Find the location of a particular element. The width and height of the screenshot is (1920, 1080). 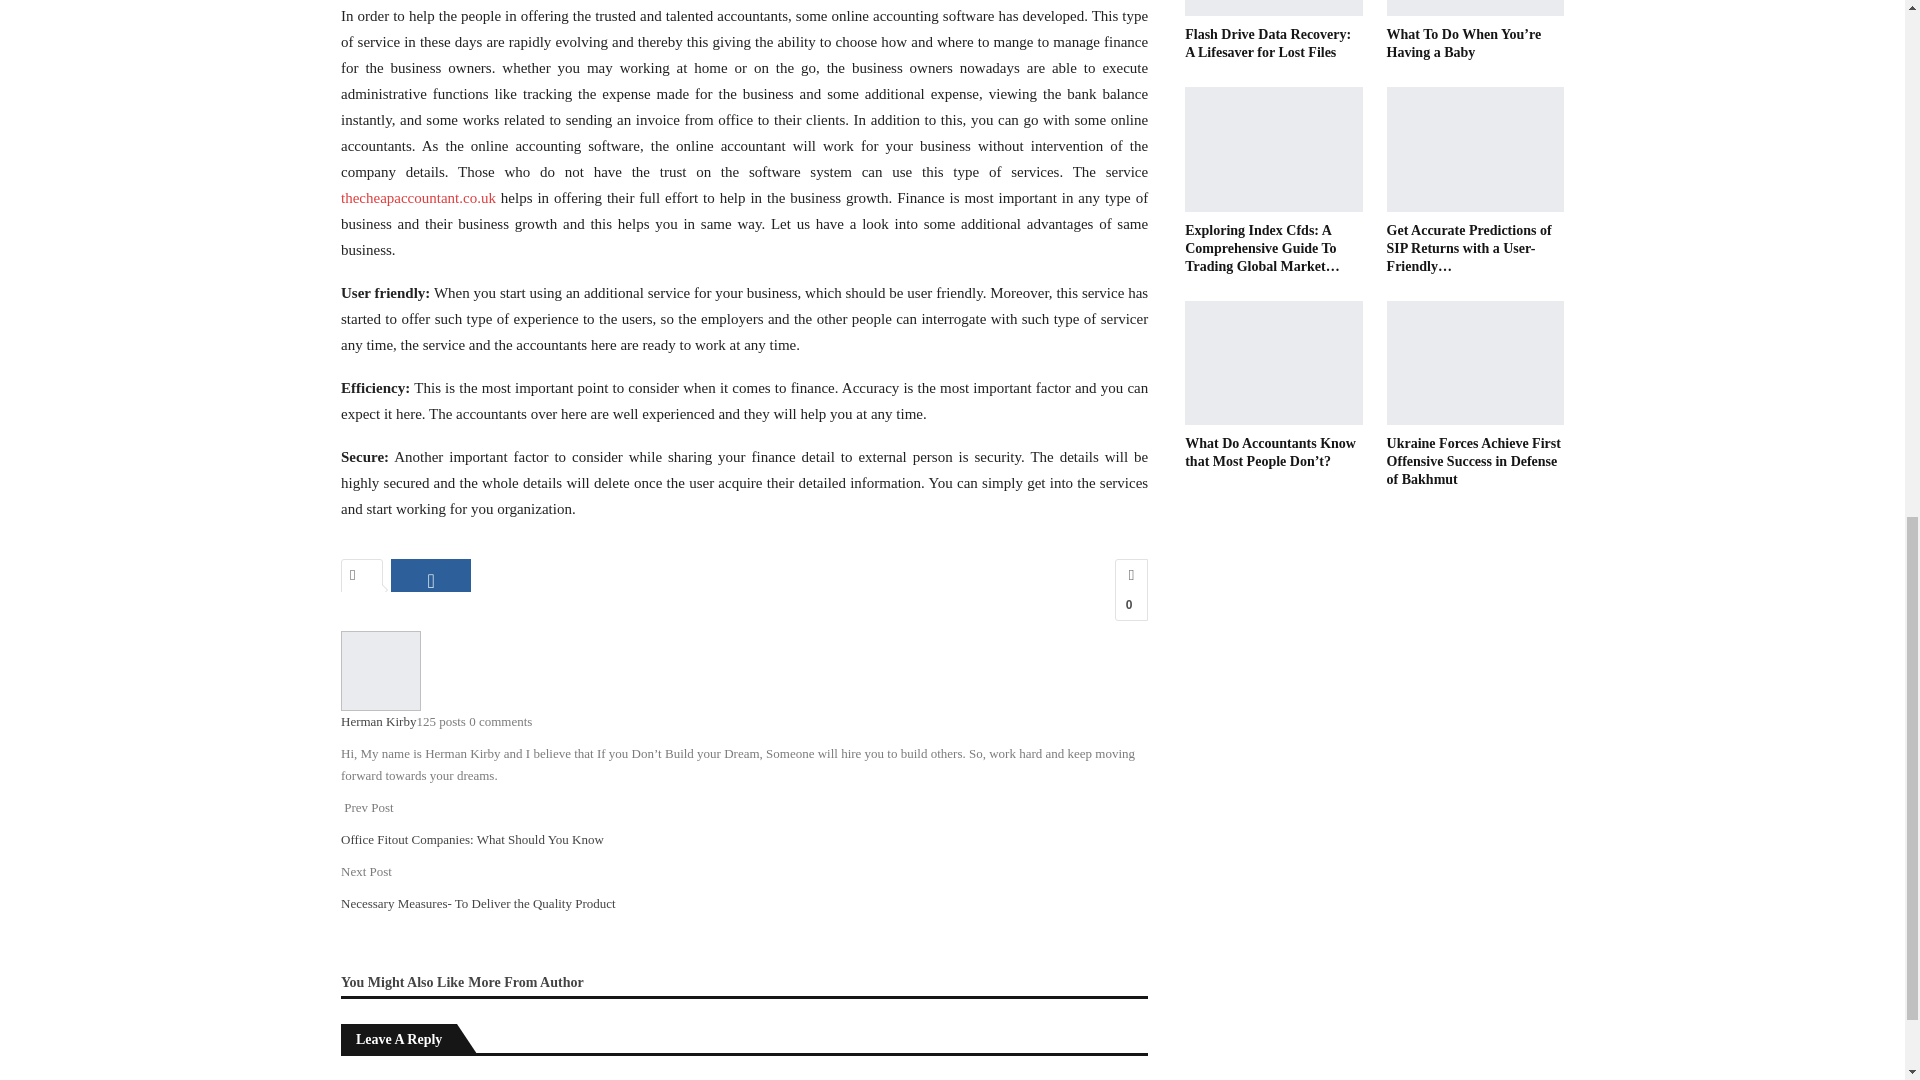

More From Author is located at coordinates (526, 982).